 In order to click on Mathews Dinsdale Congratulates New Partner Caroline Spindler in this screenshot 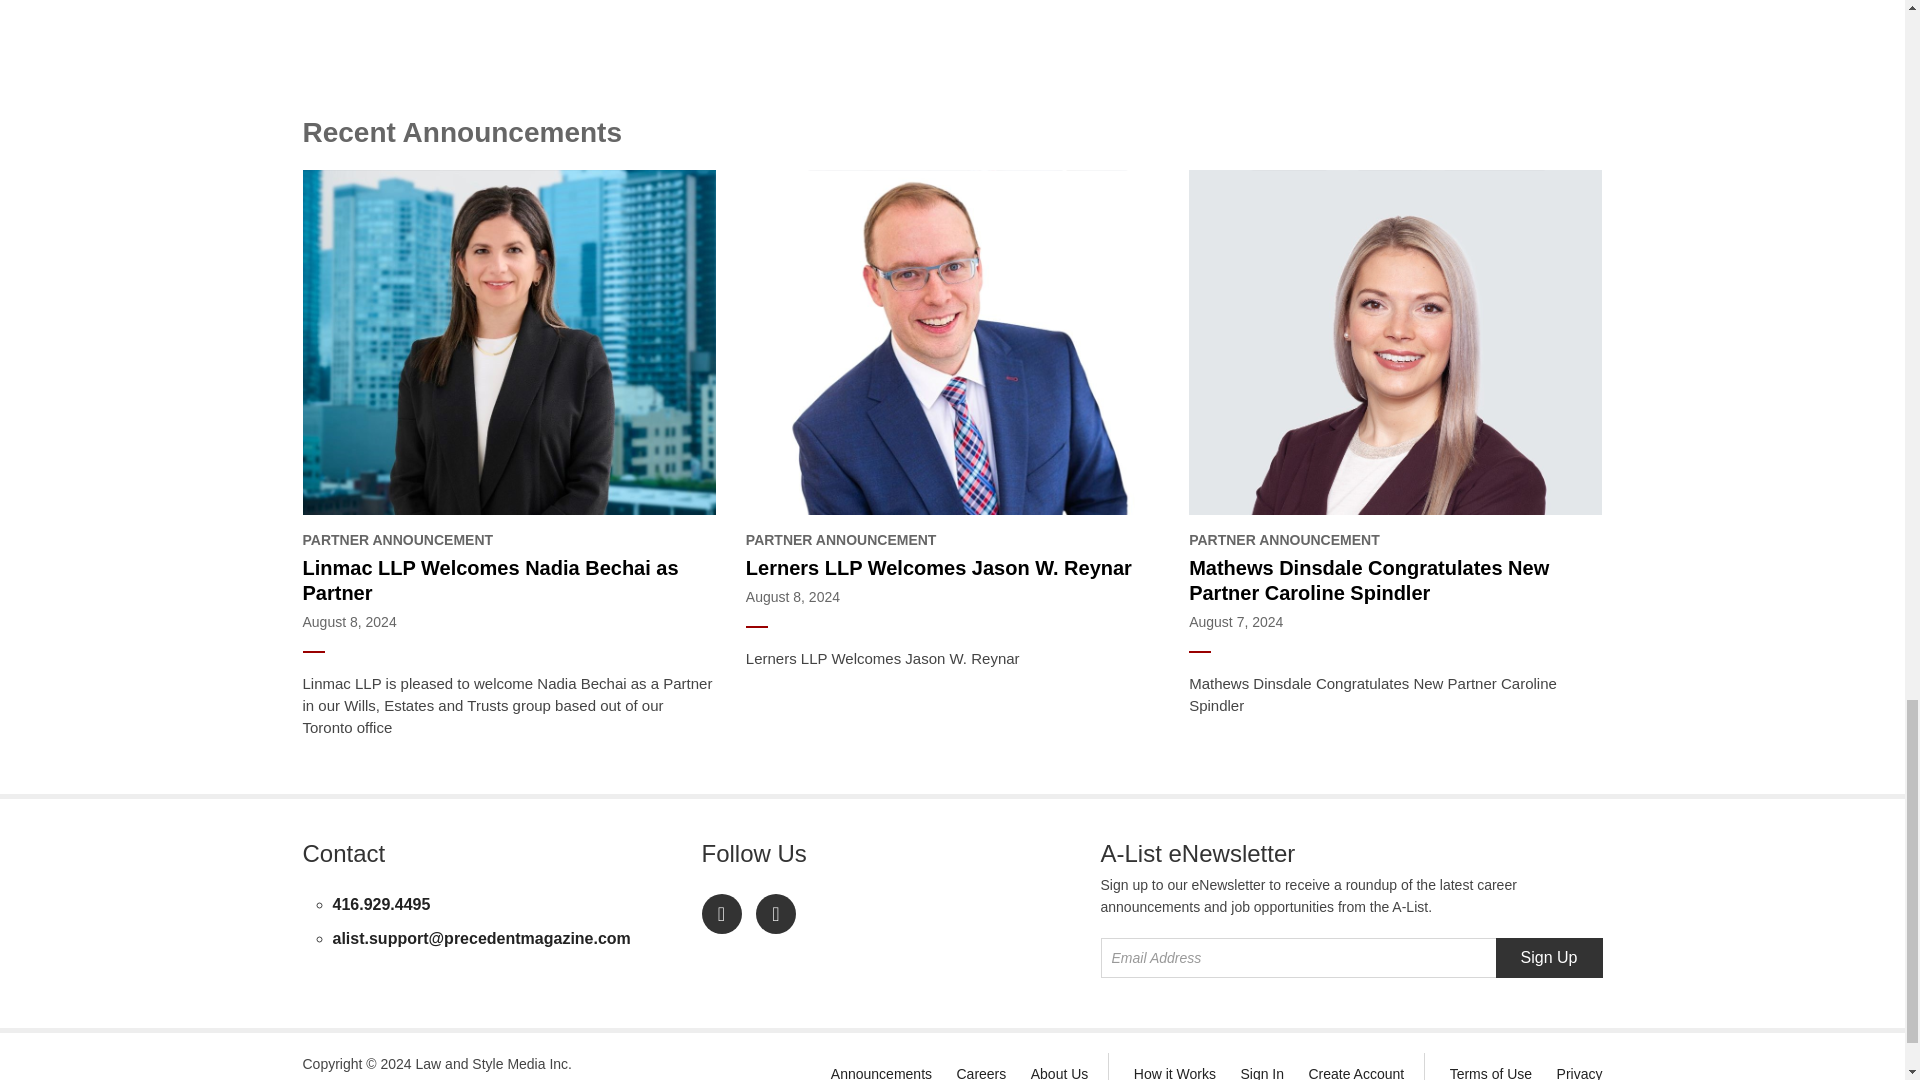, I will do `click(1394, 580)`.